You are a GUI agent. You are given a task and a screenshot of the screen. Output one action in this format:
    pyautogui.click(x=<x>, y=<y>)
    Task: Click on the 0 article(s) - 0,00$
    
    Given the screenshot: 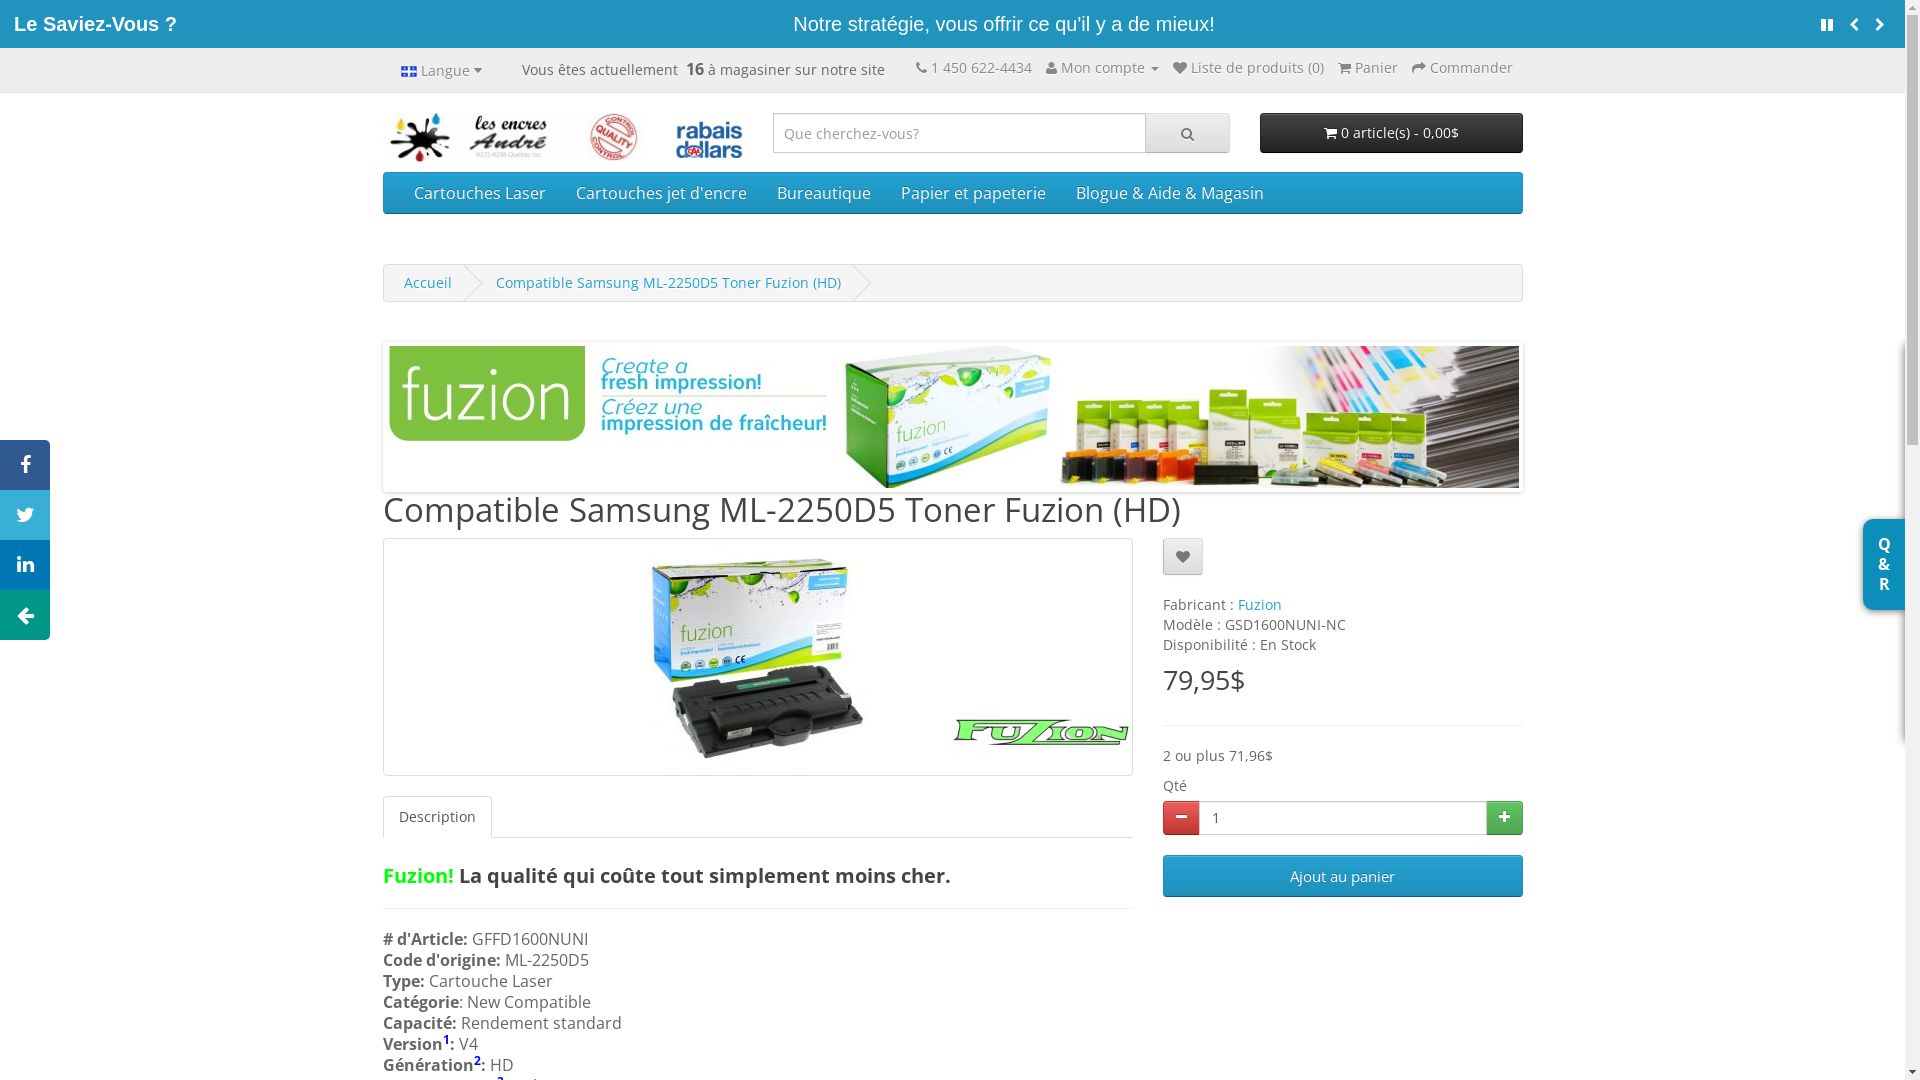 What is the action you would take?
    pyautogui.click(x=1392, y=133)
    